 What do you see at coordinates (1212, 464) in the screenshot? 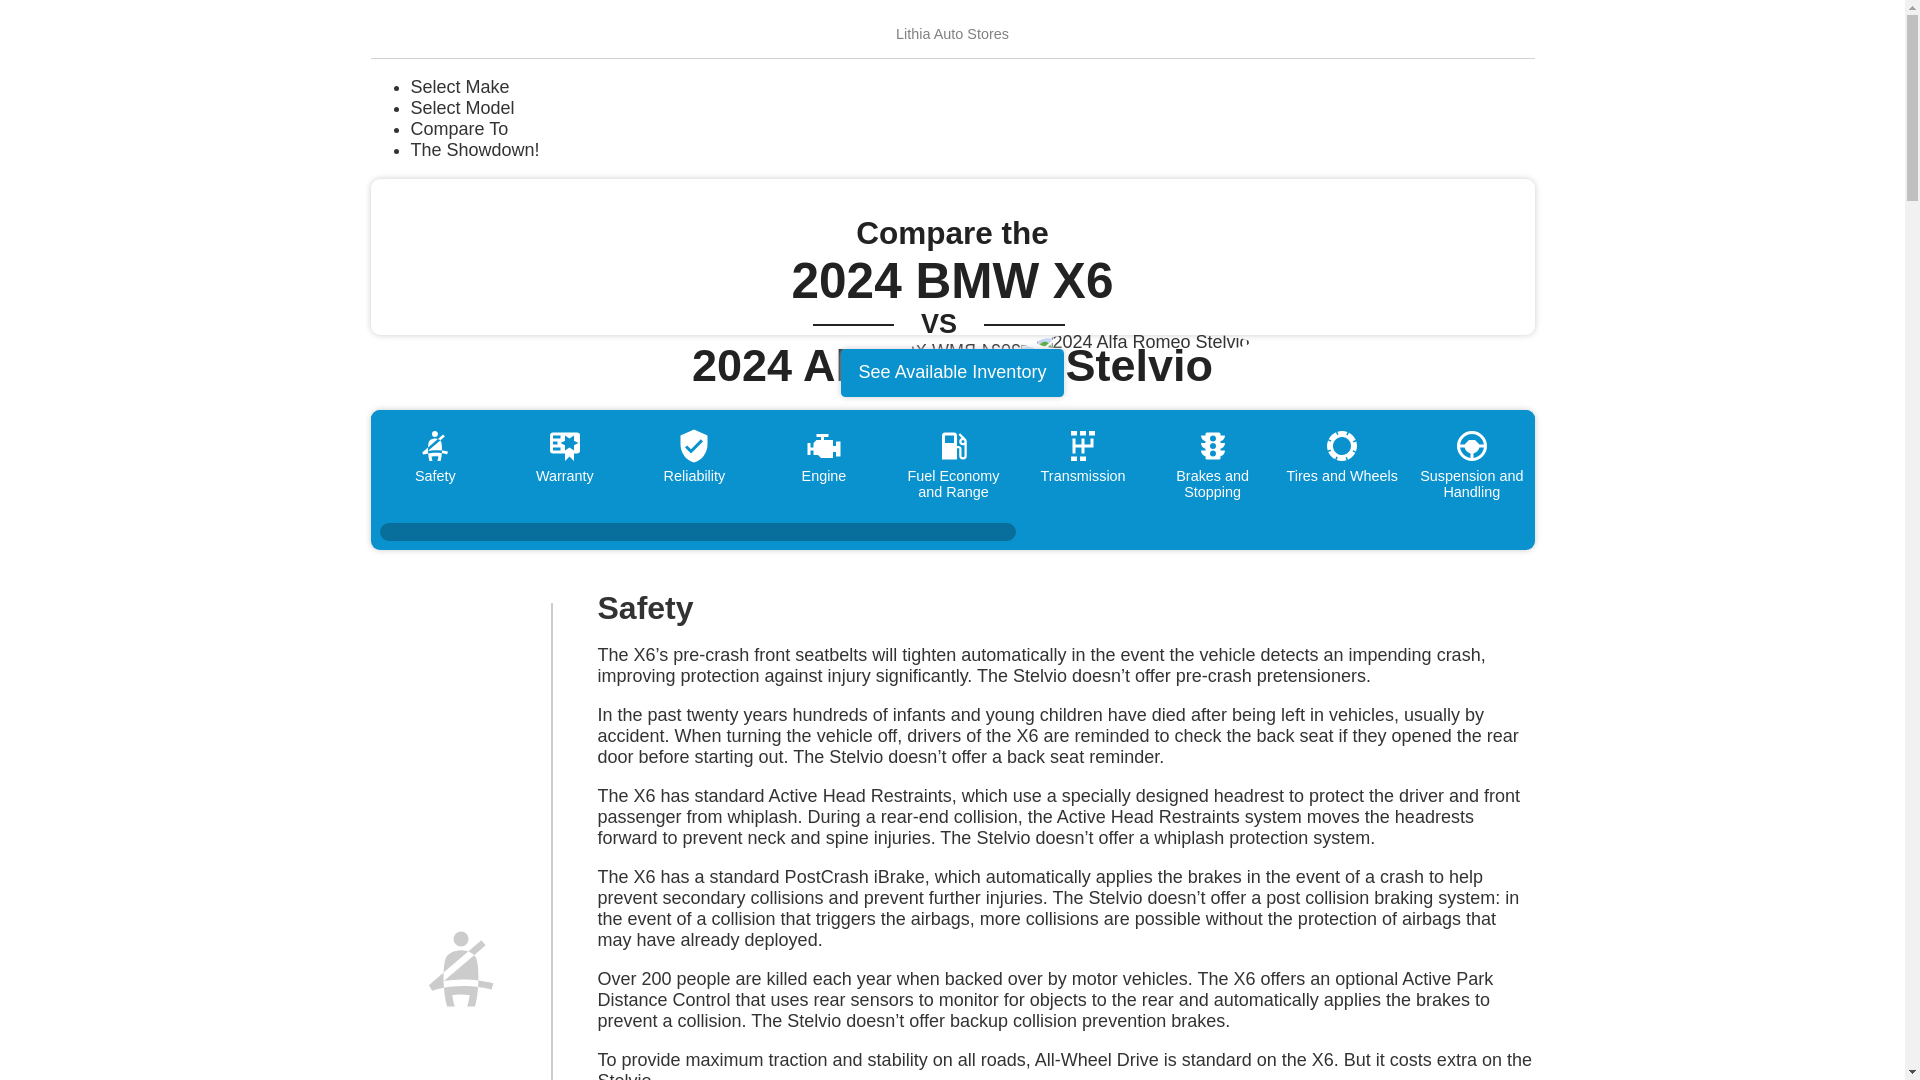
I see `Brakes and Stopping` at bounding box center [1212, 464].